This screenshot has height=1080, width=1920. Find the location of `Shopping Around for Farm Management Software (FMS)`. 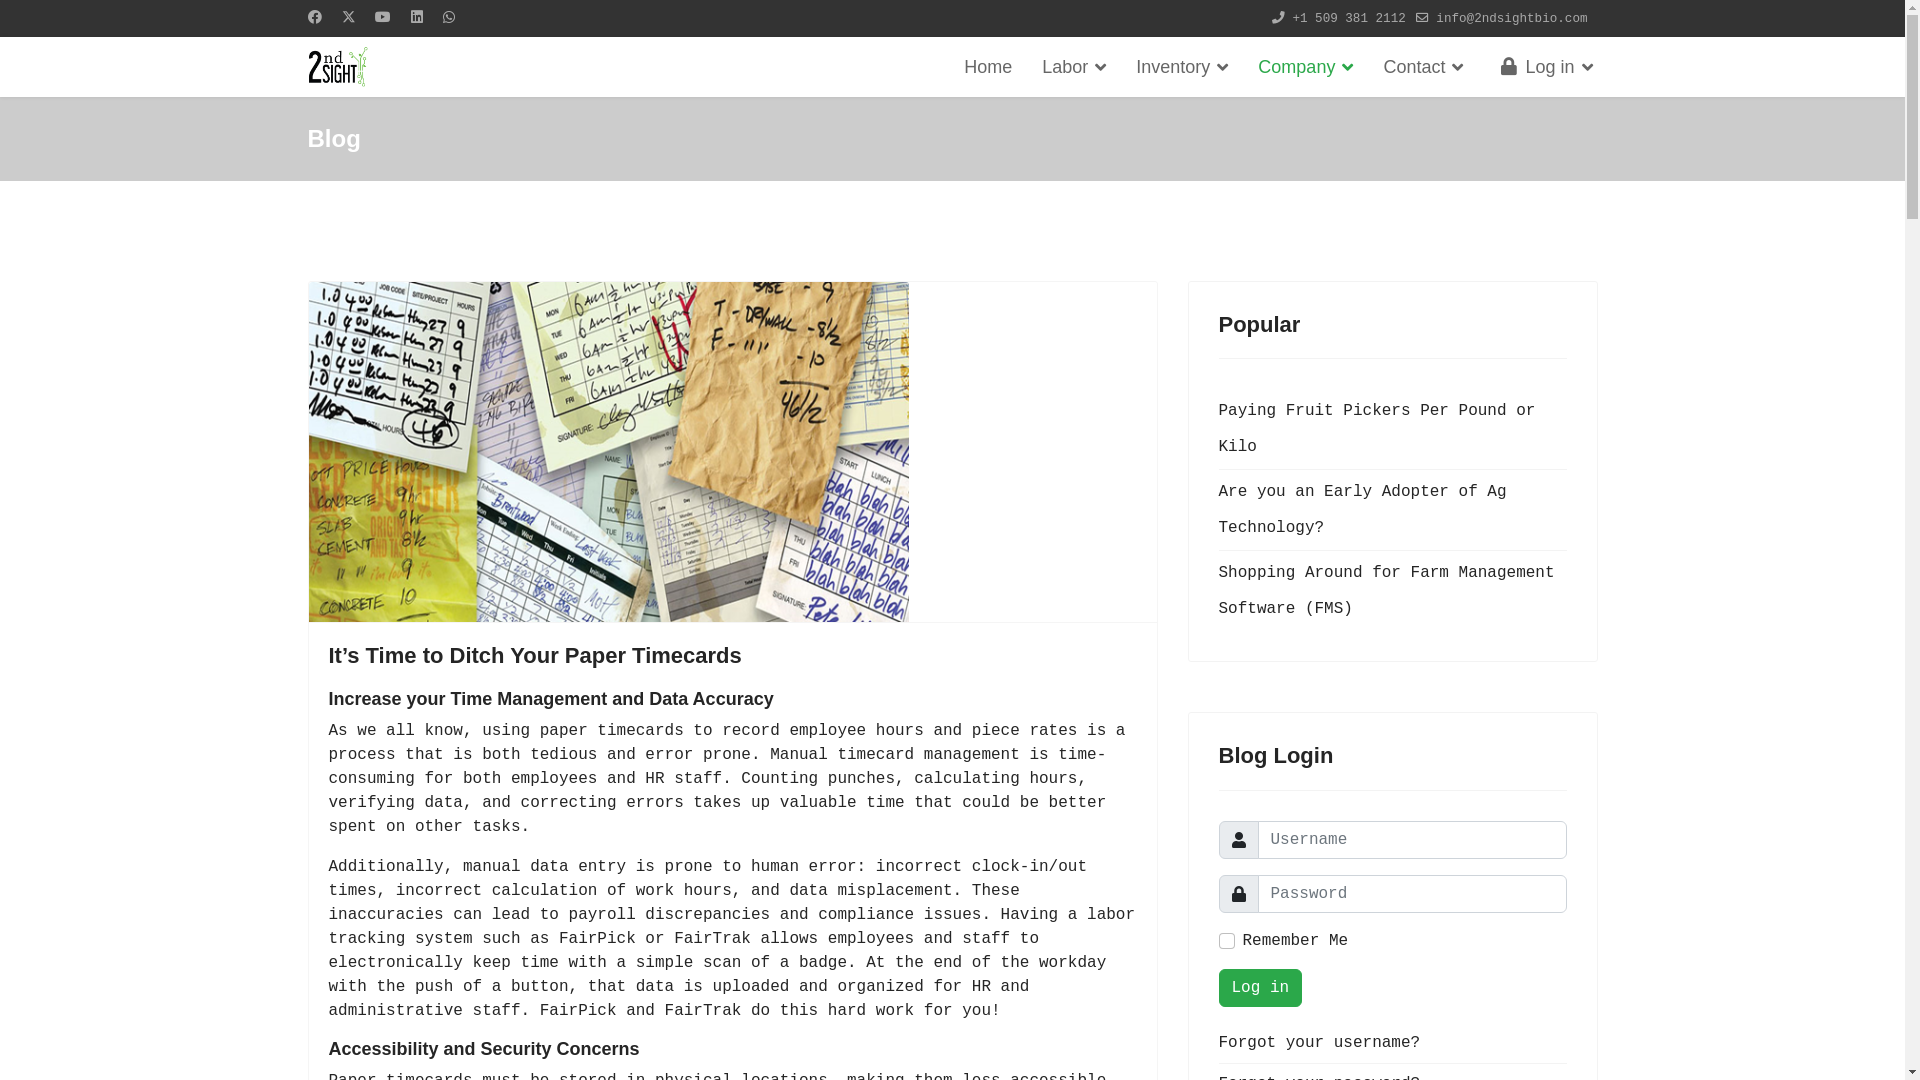

Shopping Around for Farm Management Software (FMS) is located at coordinates (1392, 591).